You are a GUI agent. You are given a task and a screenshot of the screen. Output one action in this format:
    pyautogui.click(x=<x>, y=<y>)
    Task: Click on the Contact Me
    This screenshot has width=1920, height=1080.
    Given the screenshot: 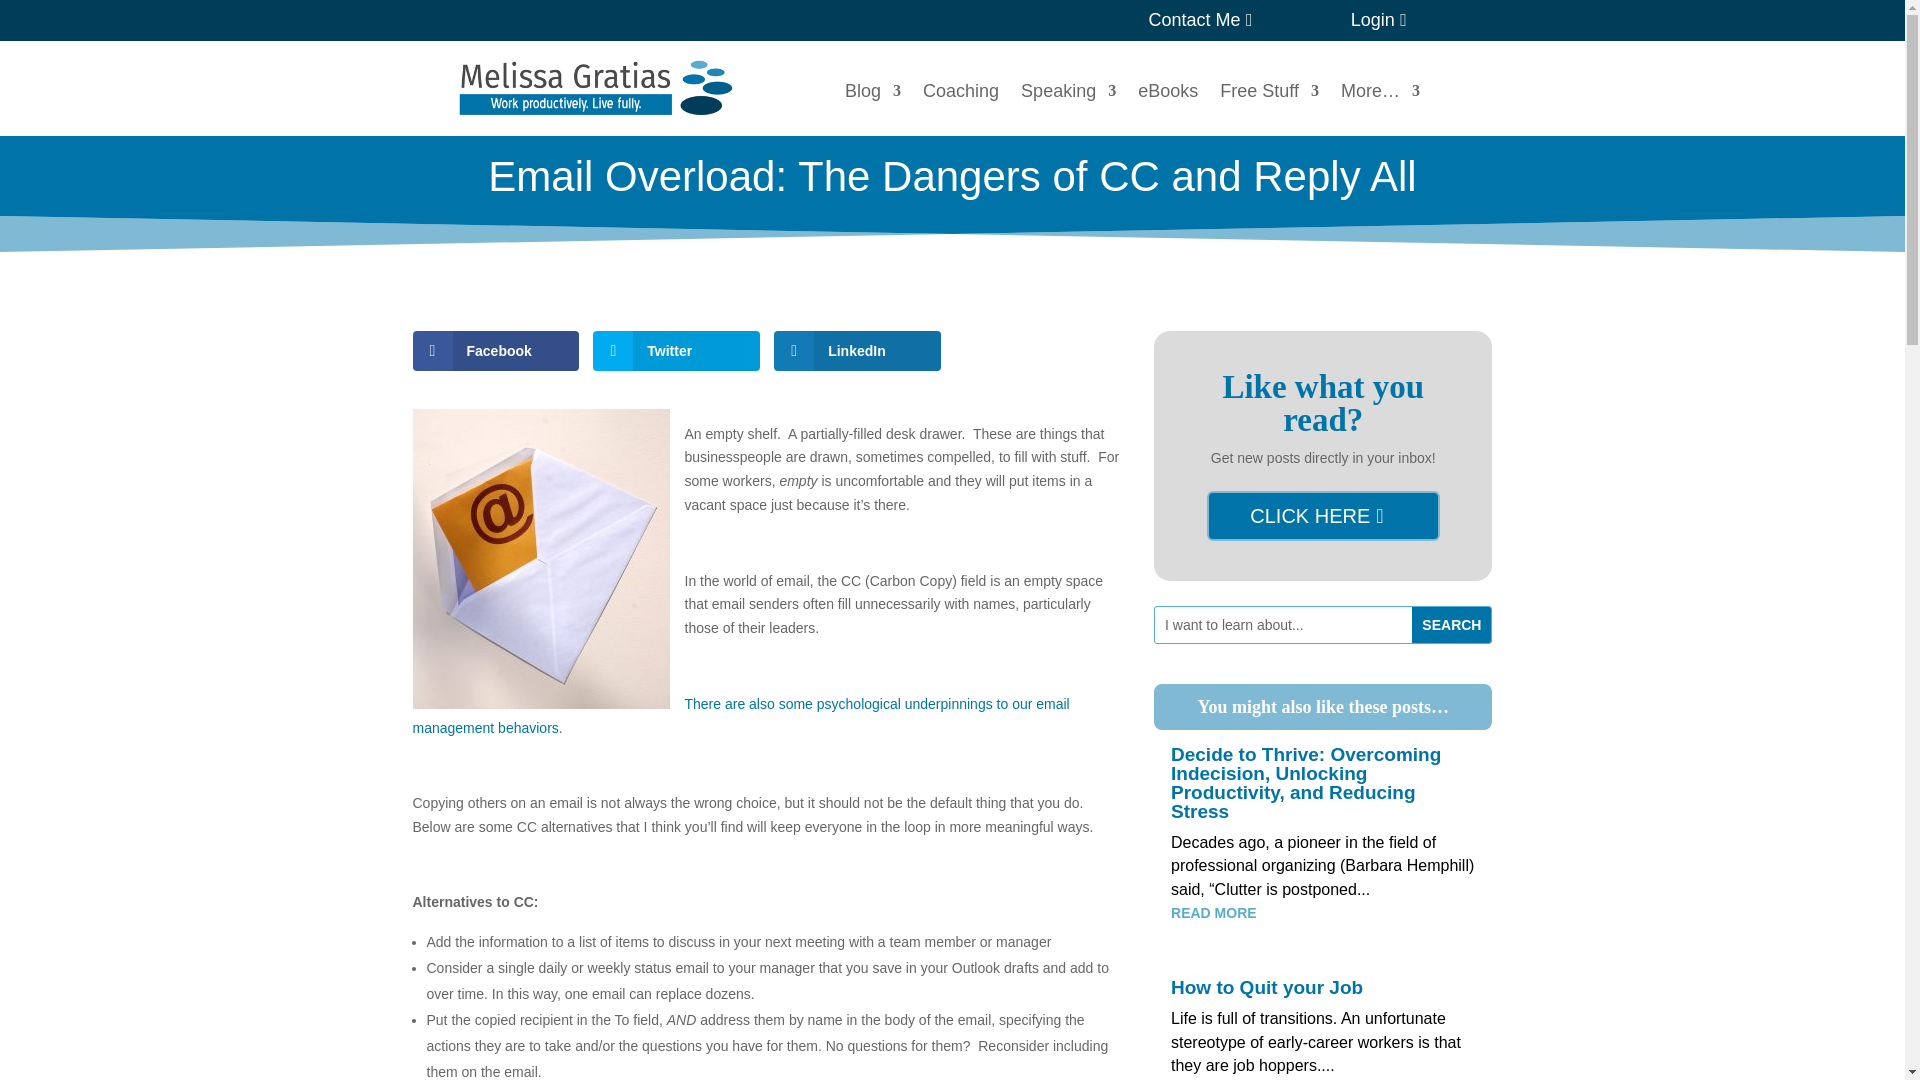 What is the action you would take?
    pyautogui.click(x=1206, y=20)
    